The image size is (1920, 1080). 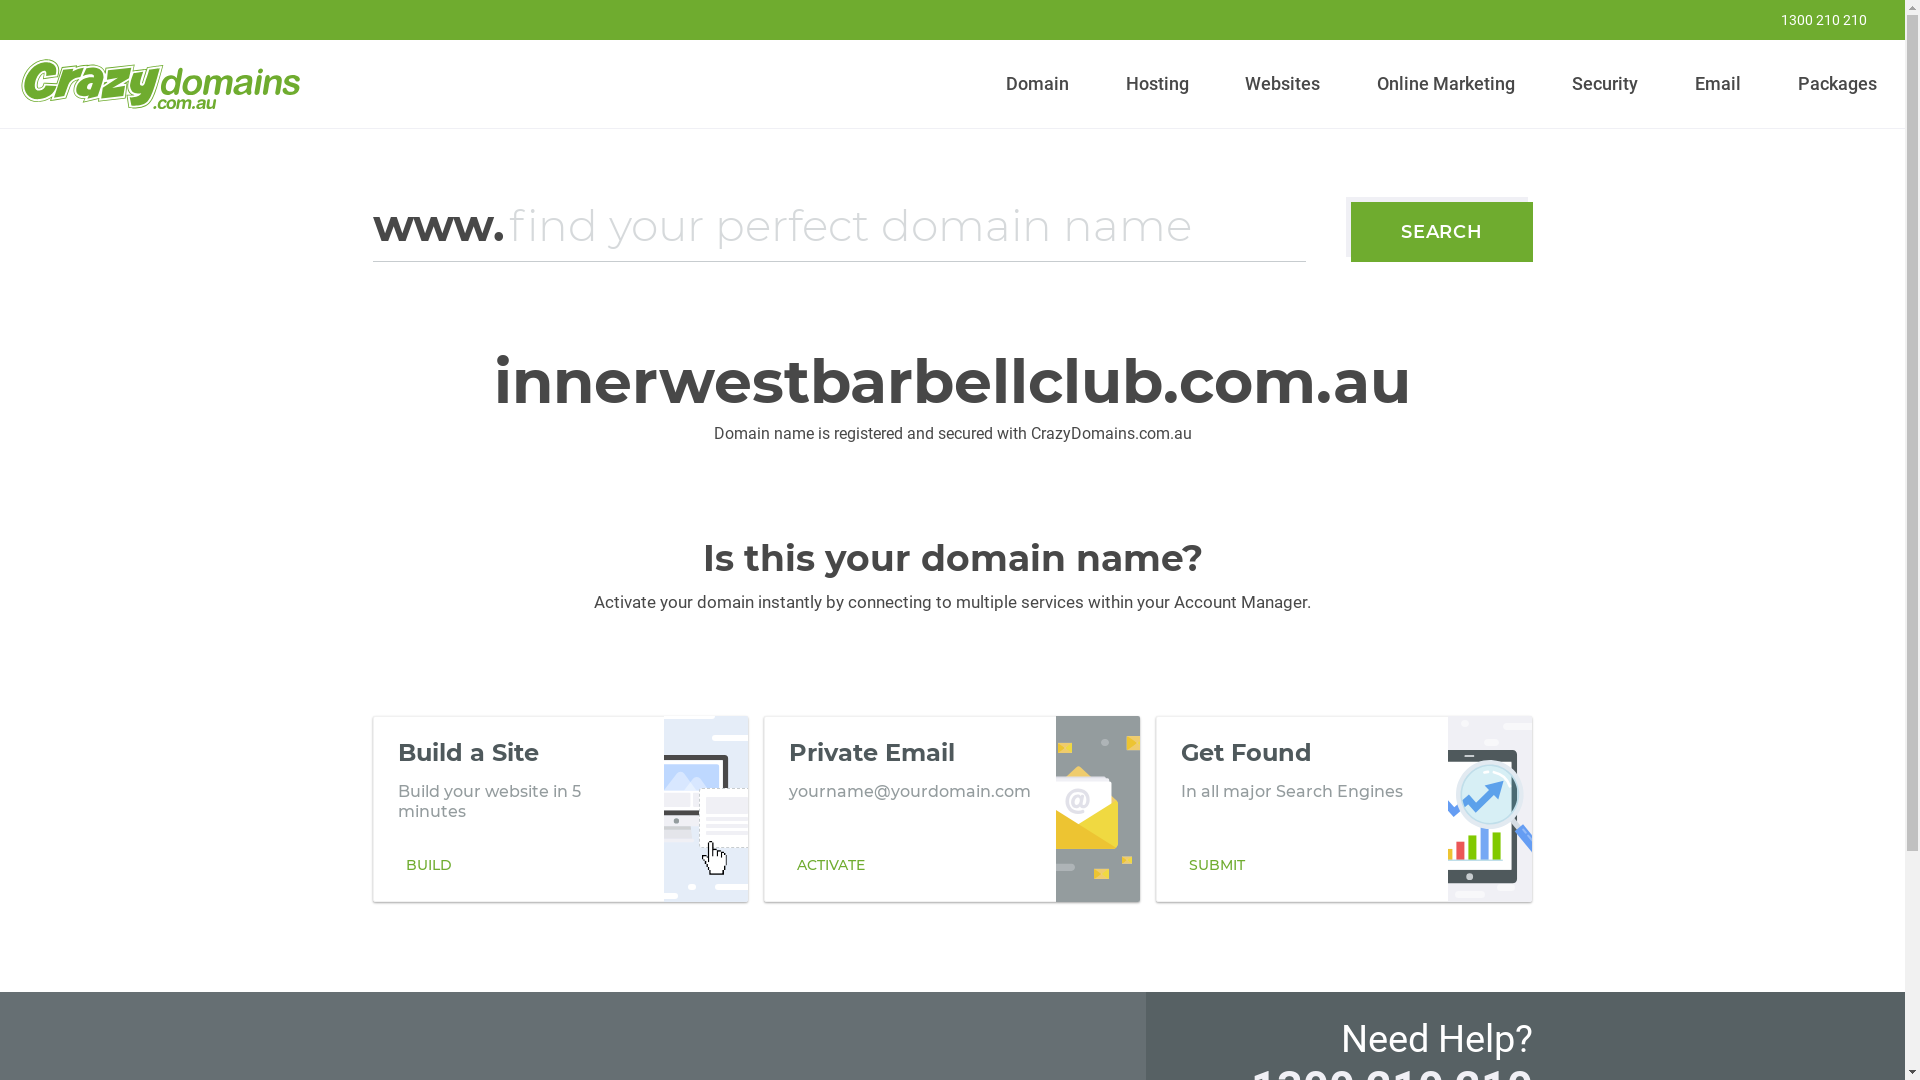 What do you see at coordinates (1038, 84) in the screenshot?
I see `Domain` at bounding box center [1038, 84].